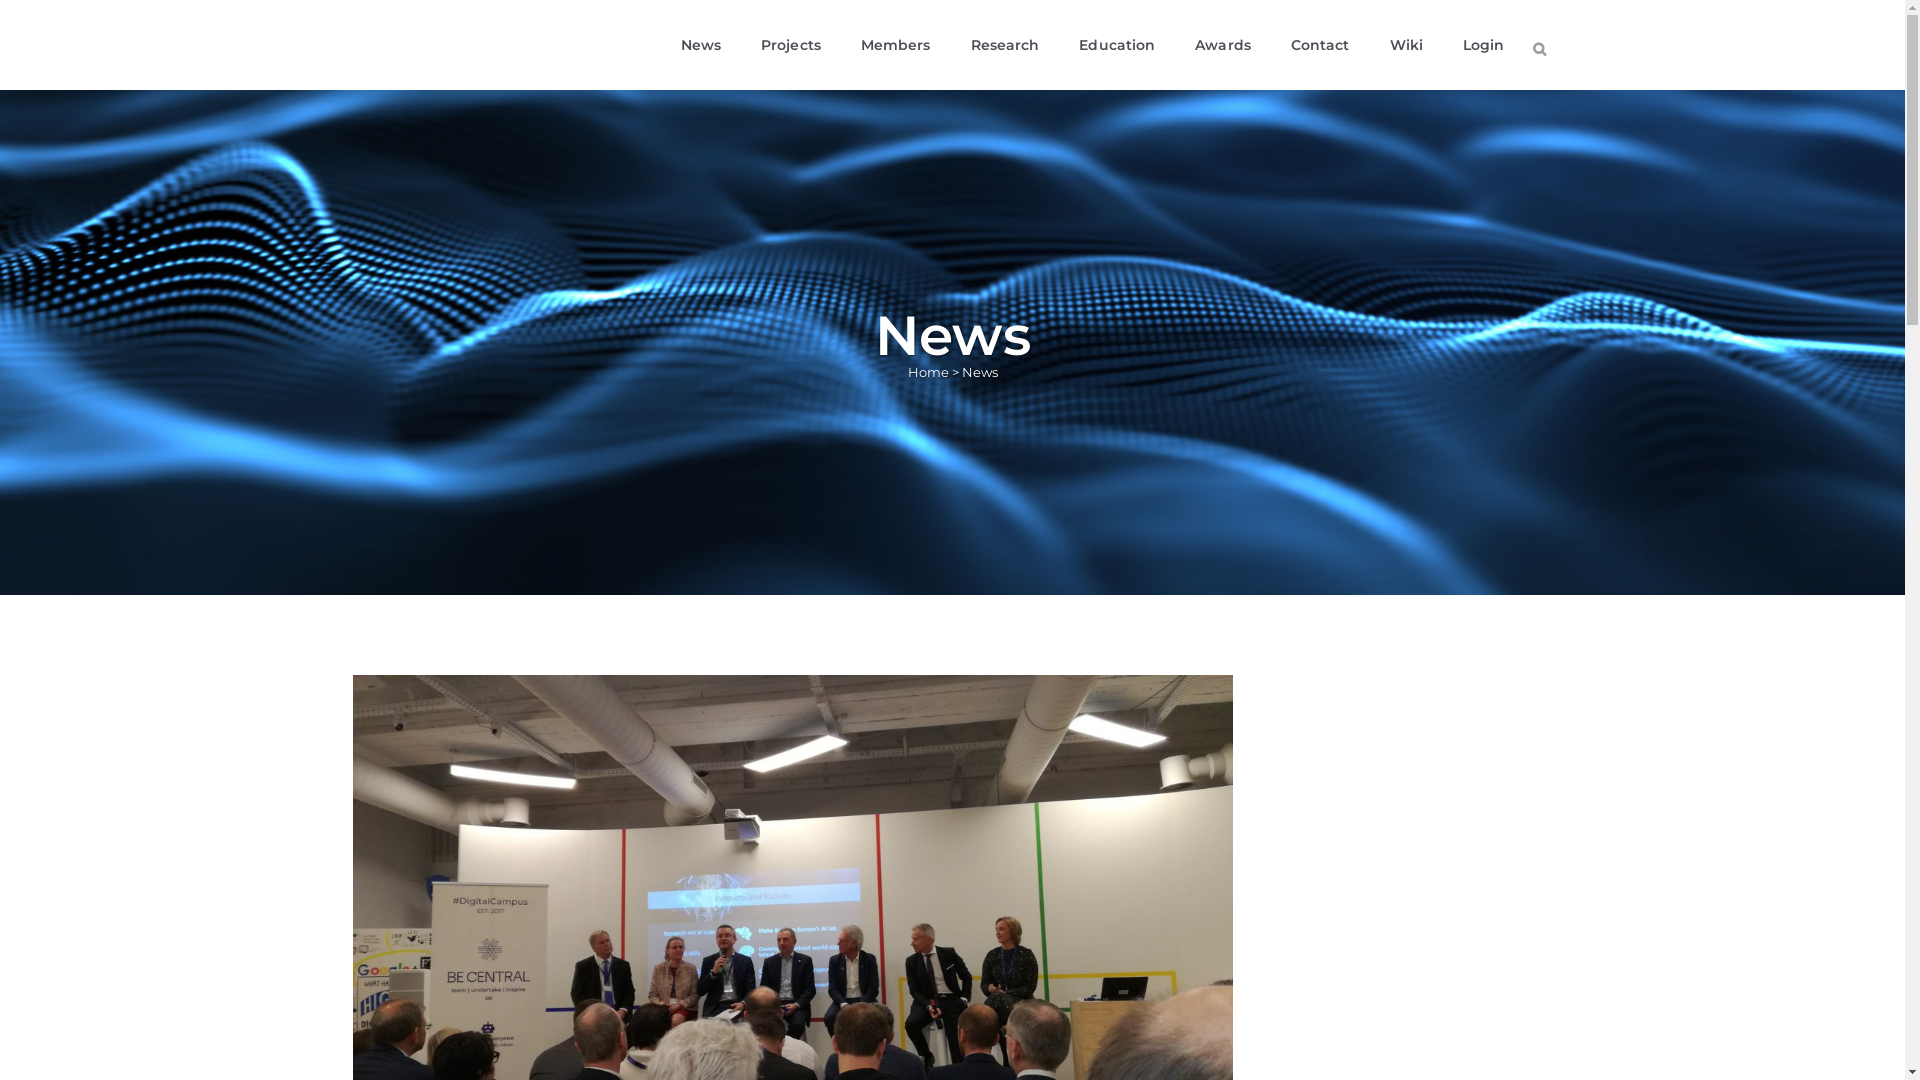  I want to click on Home, so click(928, 372).